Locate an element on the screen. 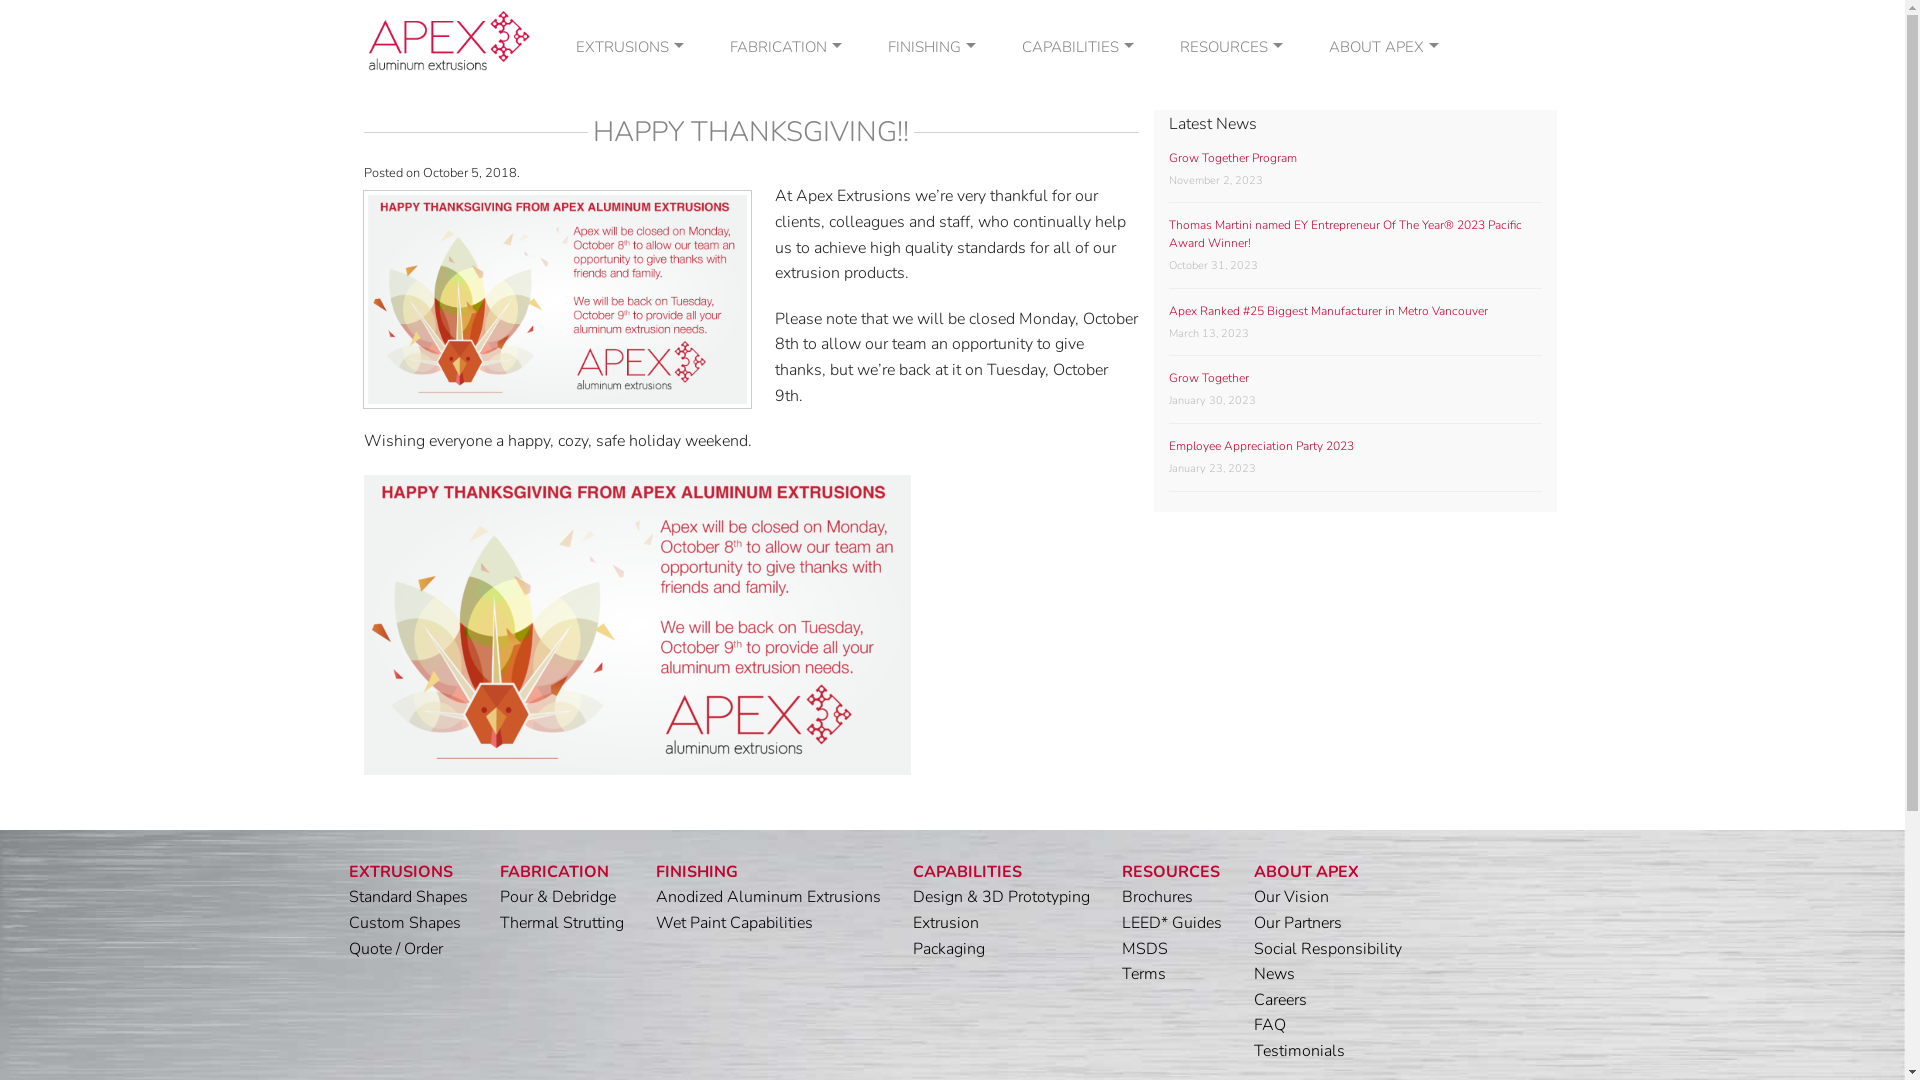 The image size is (1920, 1080). WET PAINT CAPABILITIES is located at coordinates (931, 122).